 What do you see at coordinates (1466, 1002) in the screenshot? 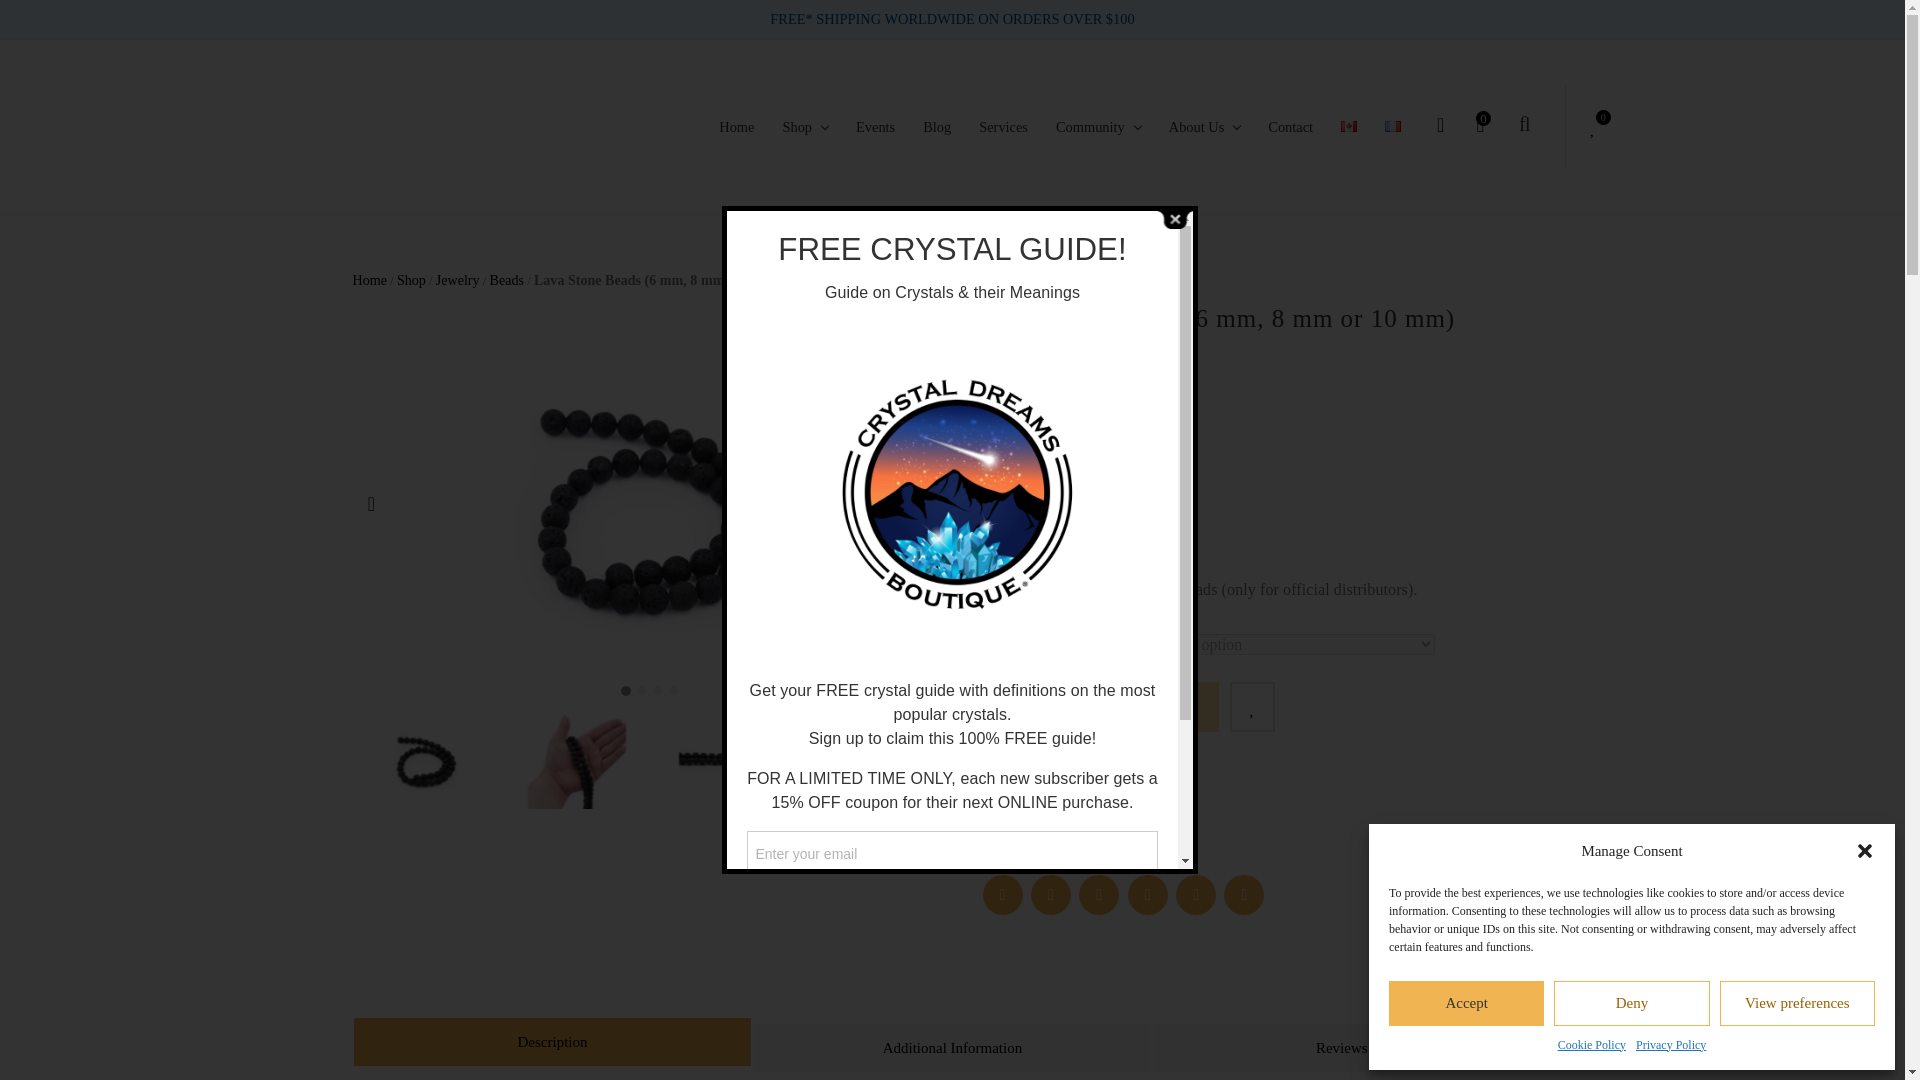
I see `Accept` at bounding box center [1466, 1002].